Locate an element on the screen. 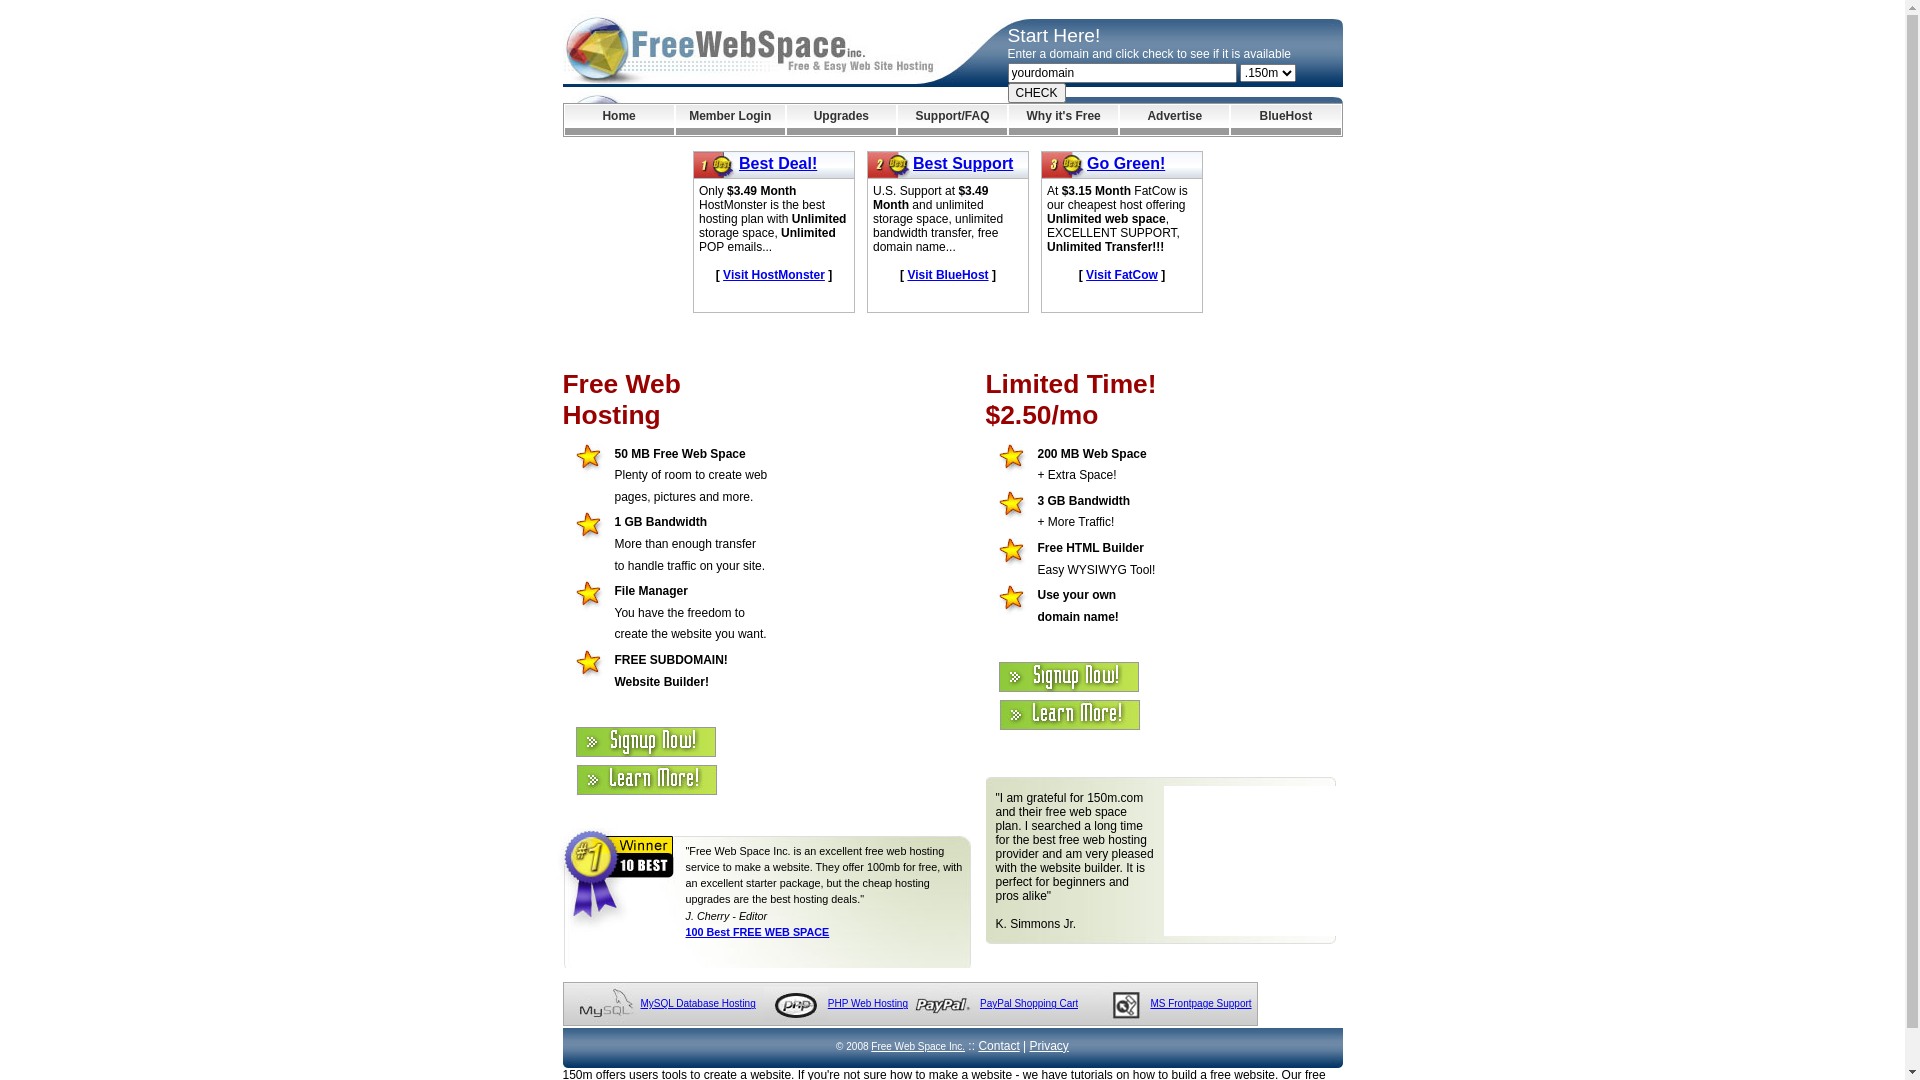 Image resolution: width=1920 pixels, height=1080 pixels. Member Login is located at coordinates (730, 120).